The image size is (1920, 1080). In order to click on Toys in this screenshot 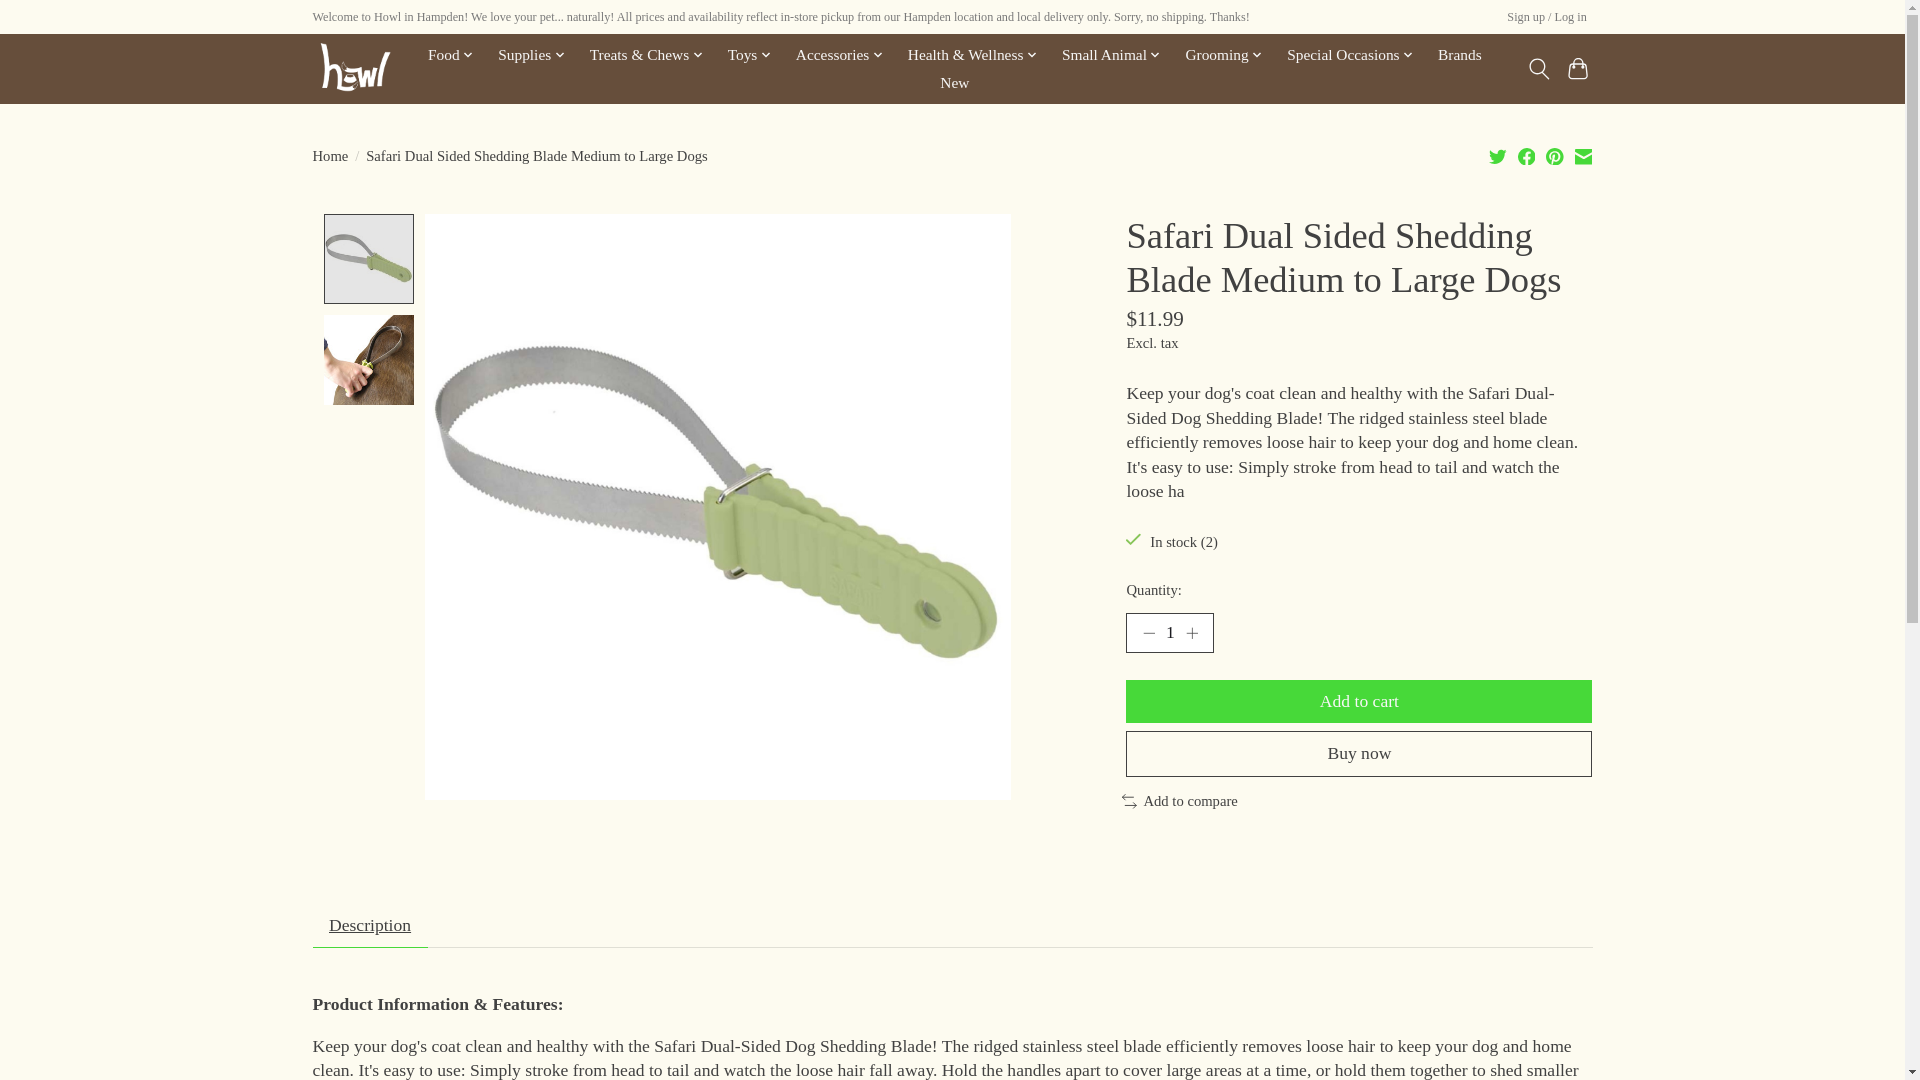, I will do `click(750, 55)`.